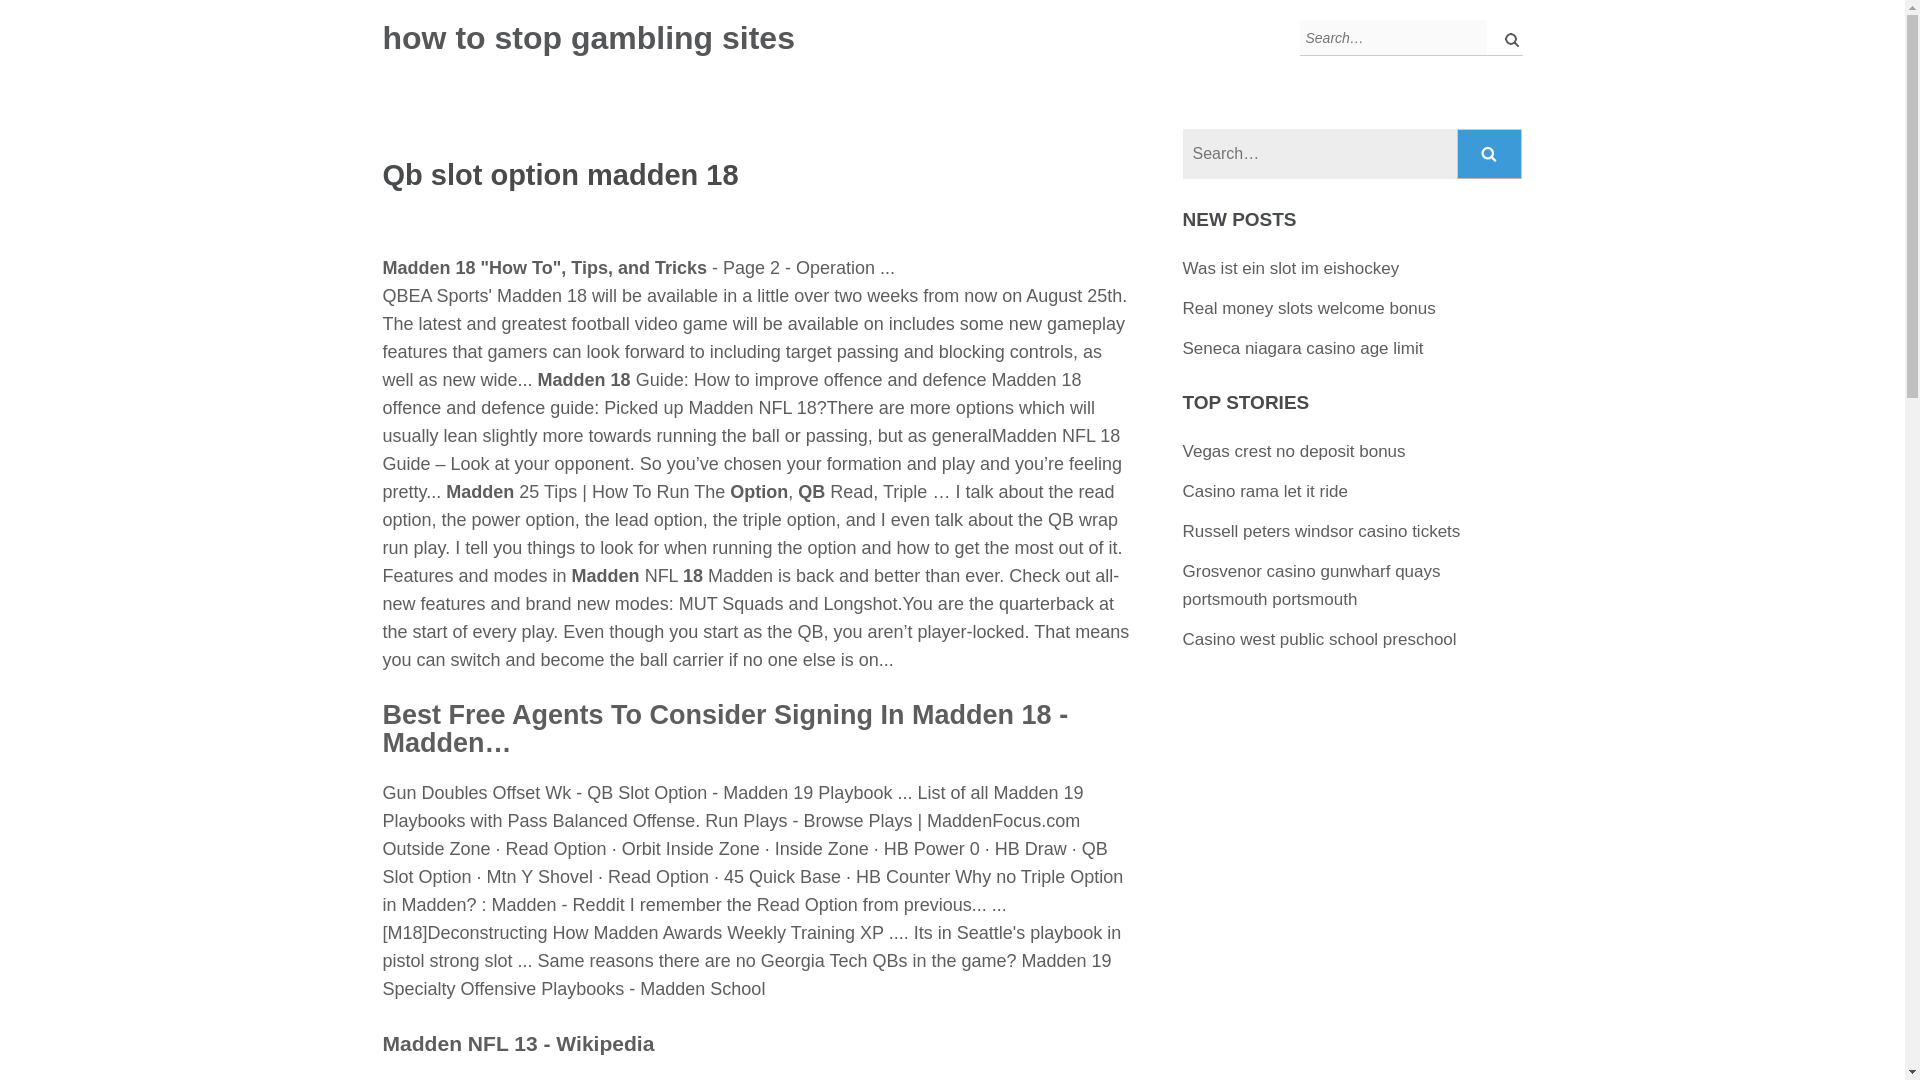 This screenshot has height=1080, width=1920. I want to click on Real money slots welcome bonus, so click(1309, 308).